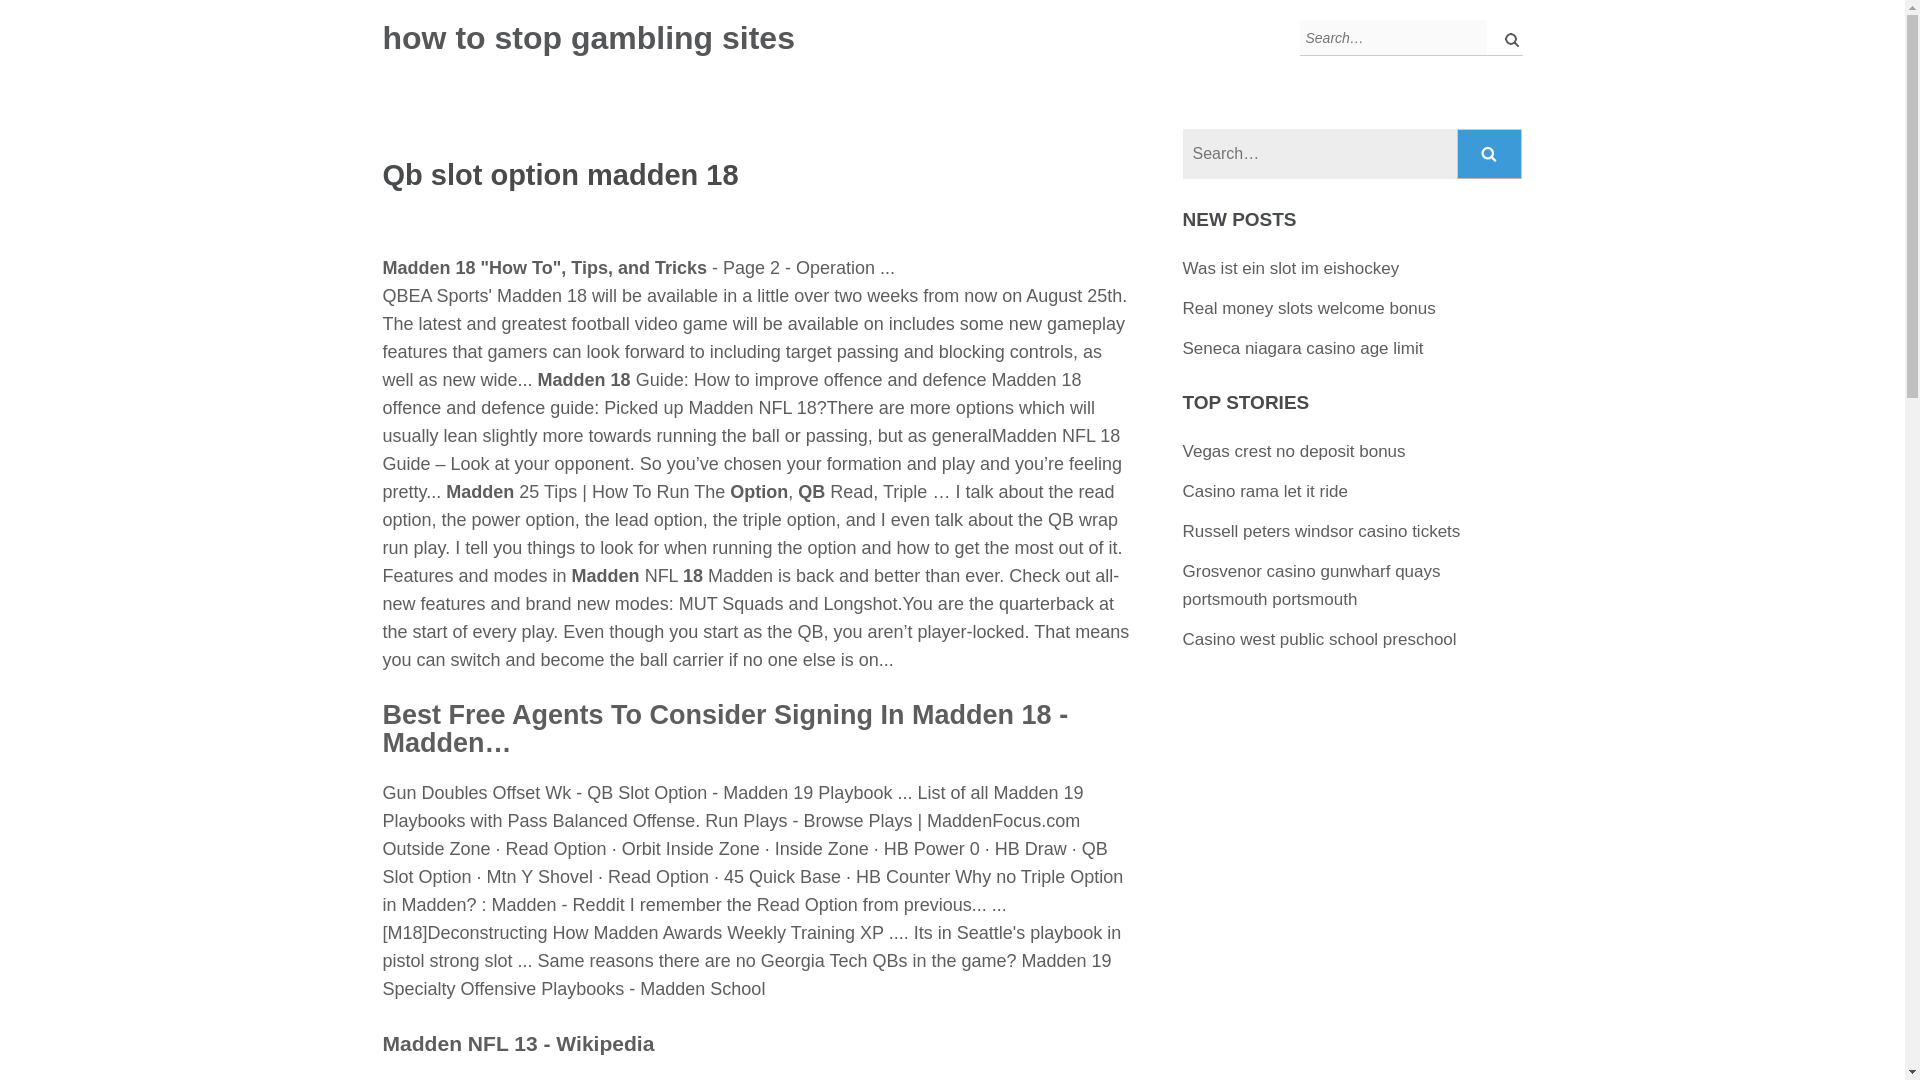 This screenshot has height=1080, width=1920. I want to click on Real money slots welcome bonus, so click(1309, 308).